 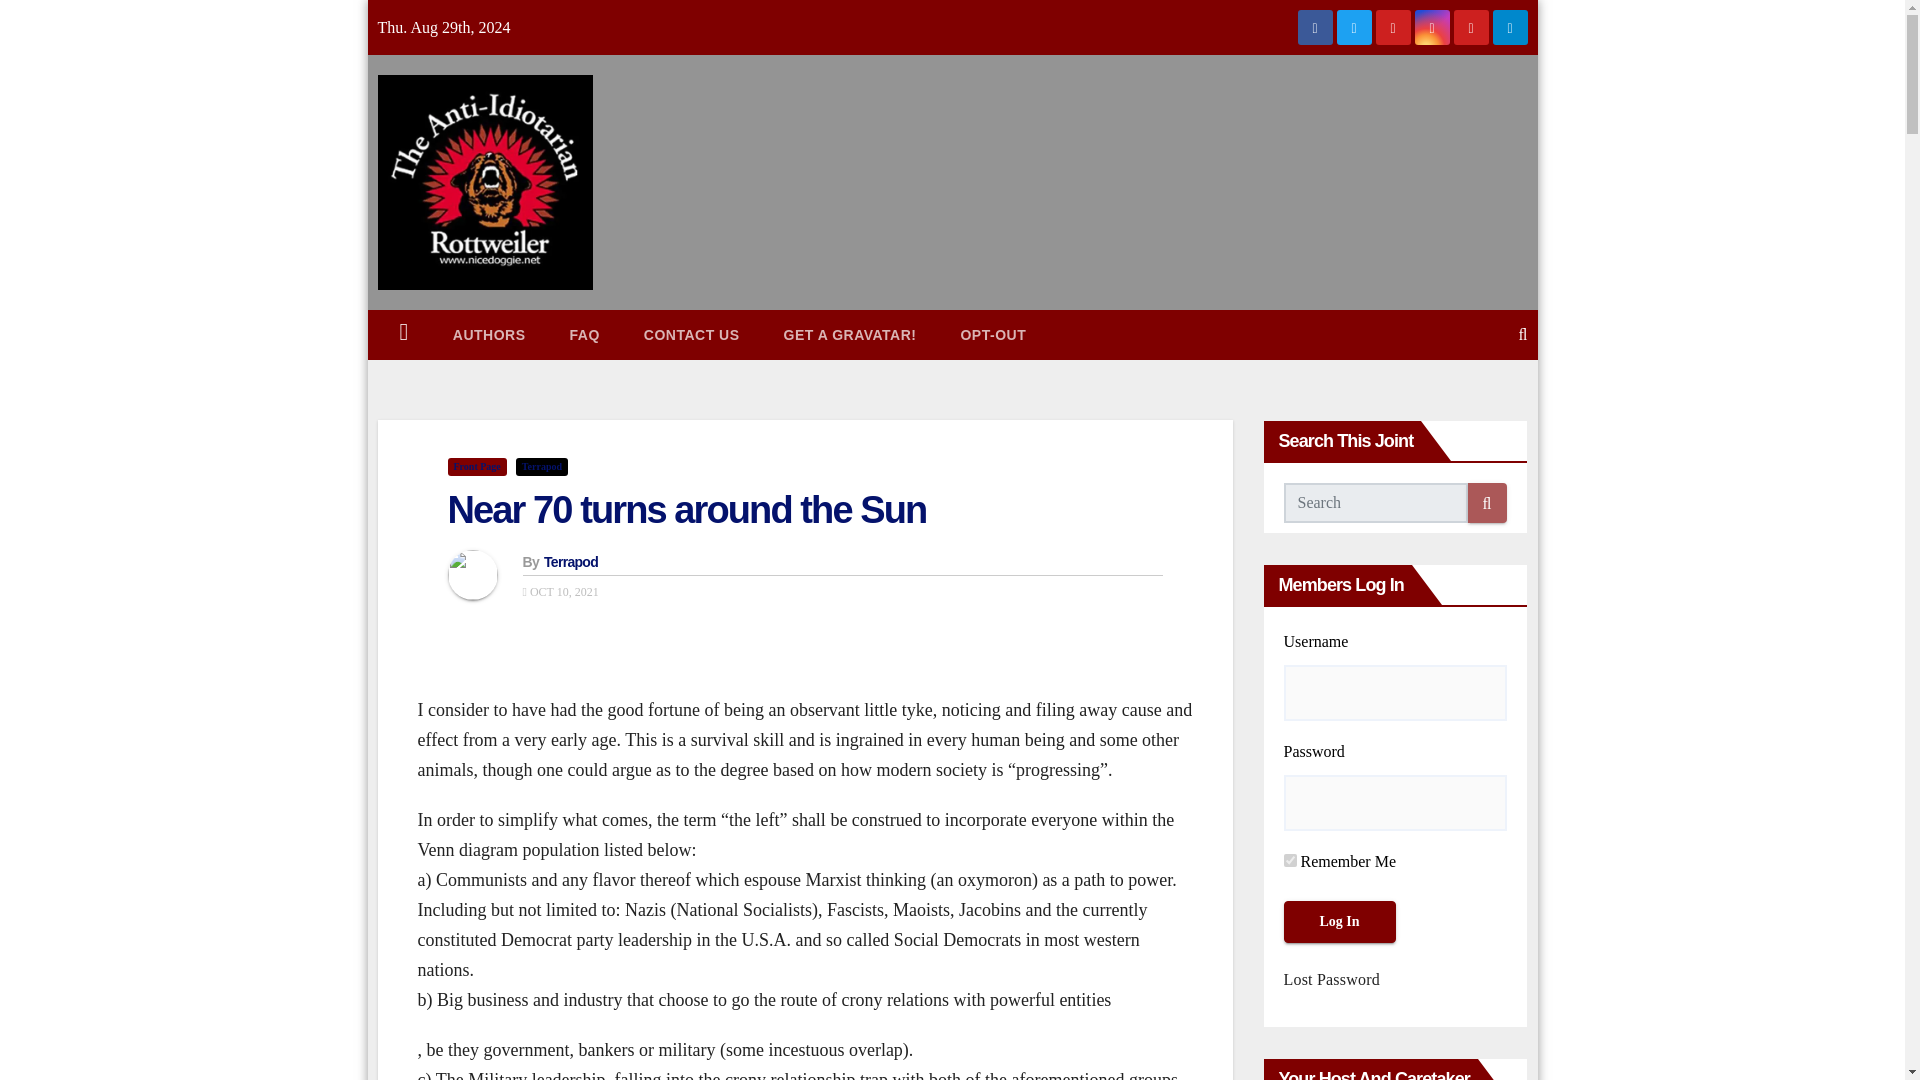 What do you see at coordinates (692, 334) in the screenshot?
I see `Contact Us` at bounding box center [692, 334].